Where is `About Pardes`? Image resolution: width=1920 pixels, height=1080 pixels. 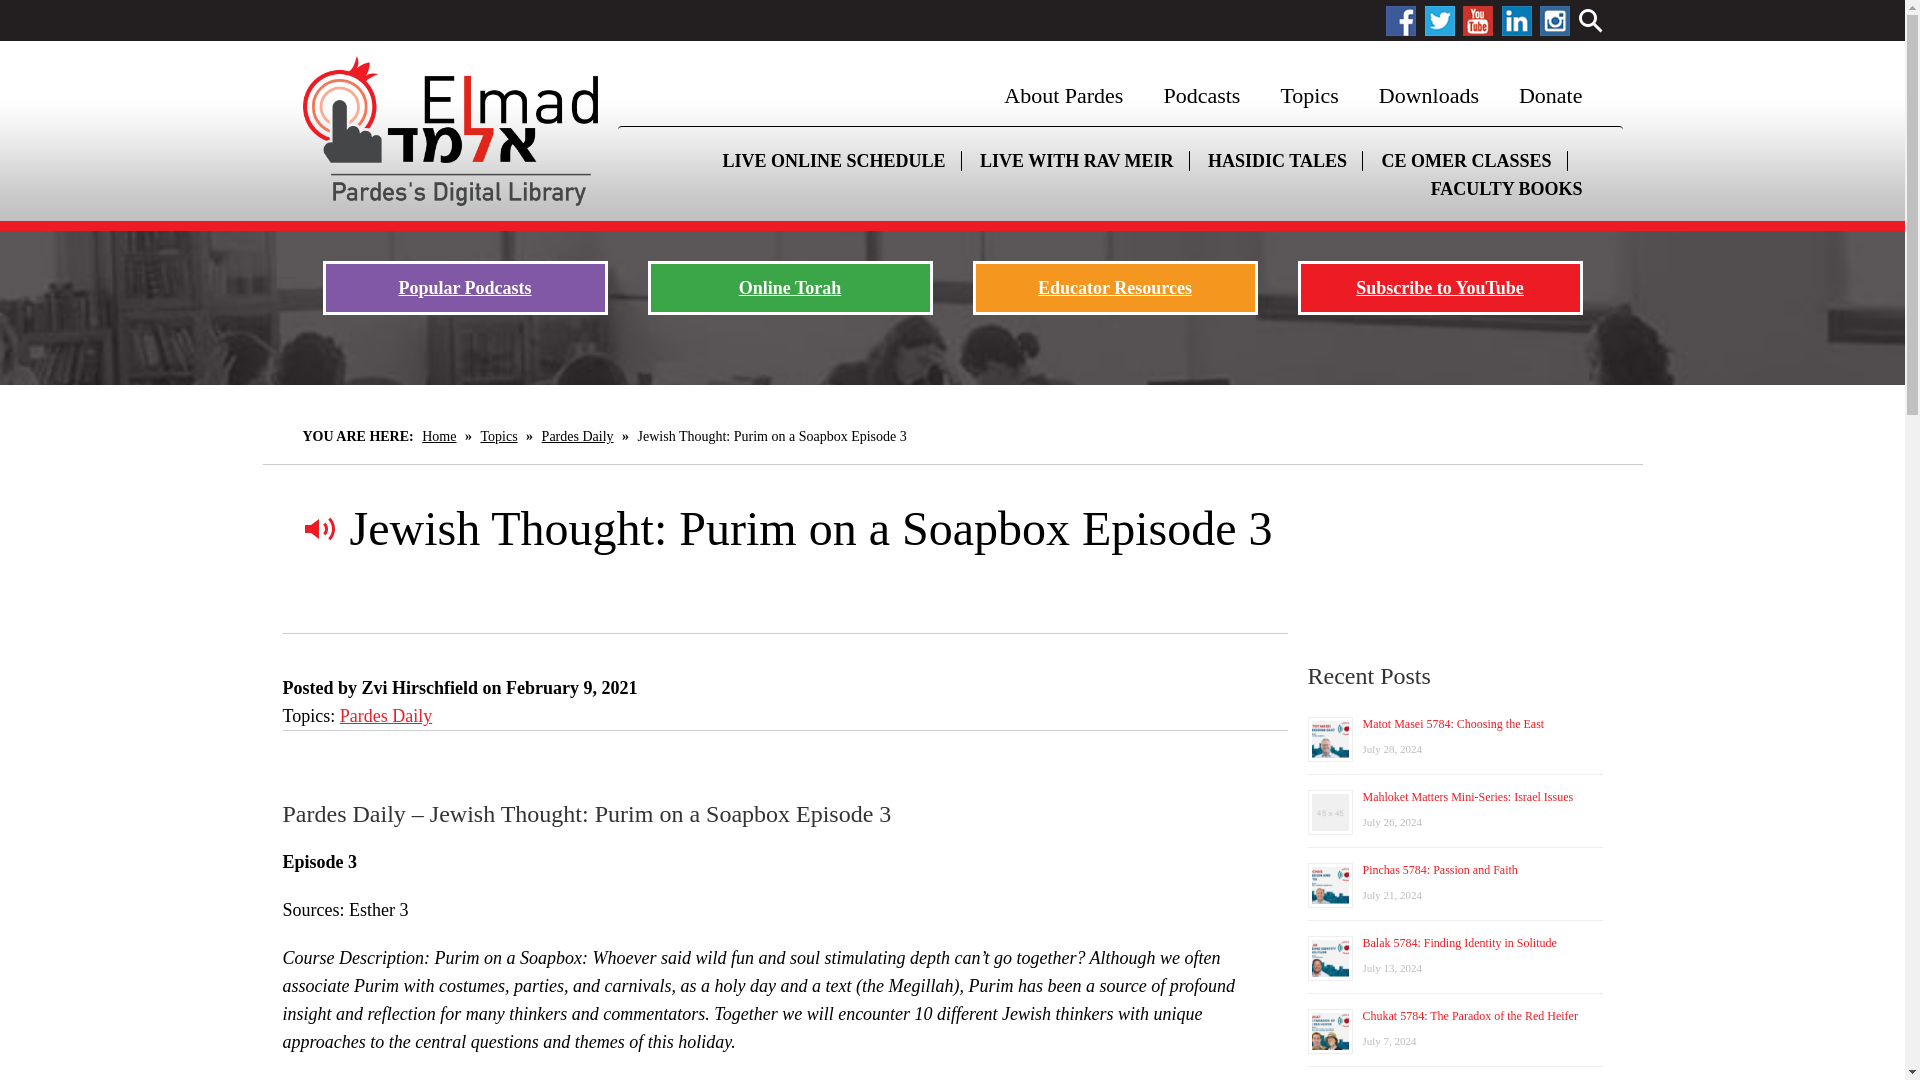 About Pardes is located at coordinates (1062, 96).